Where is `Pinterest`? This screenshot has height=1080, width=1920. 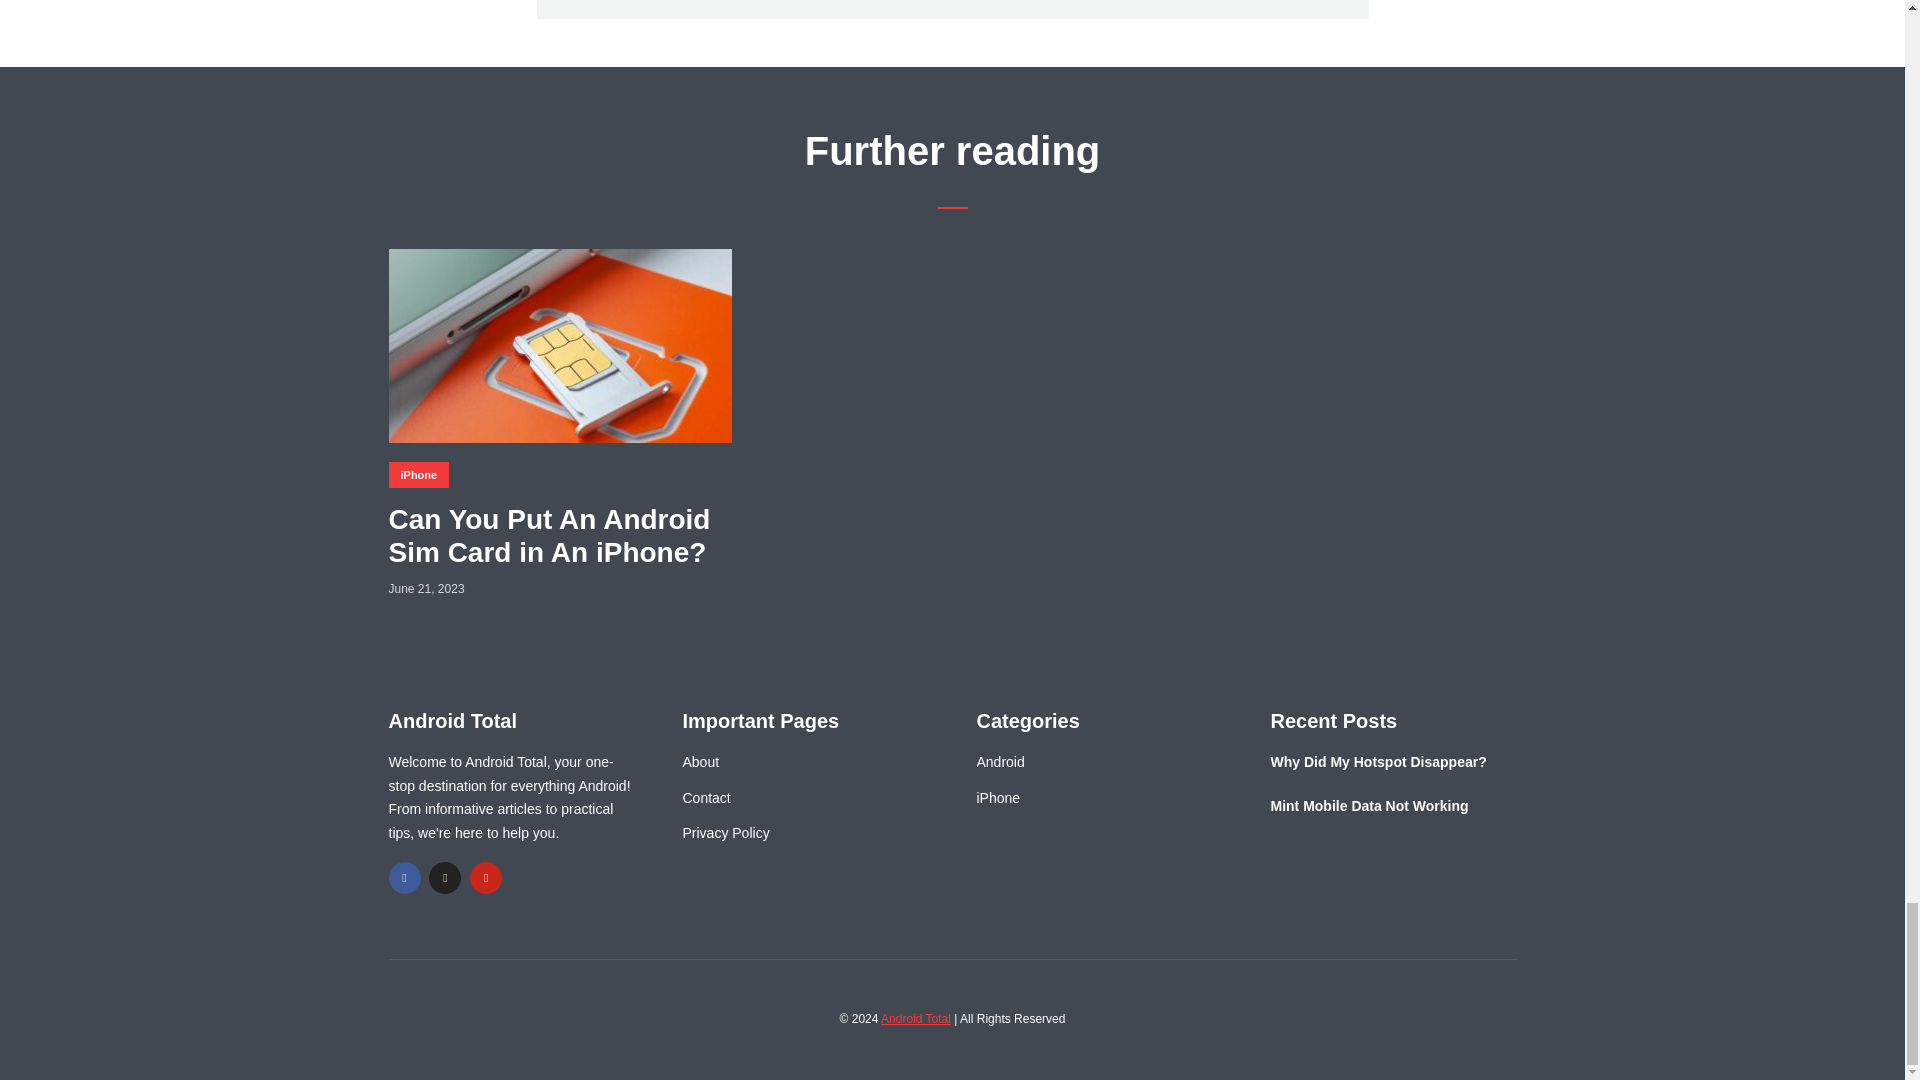 Pinterest is located at coordinates (486, 878).